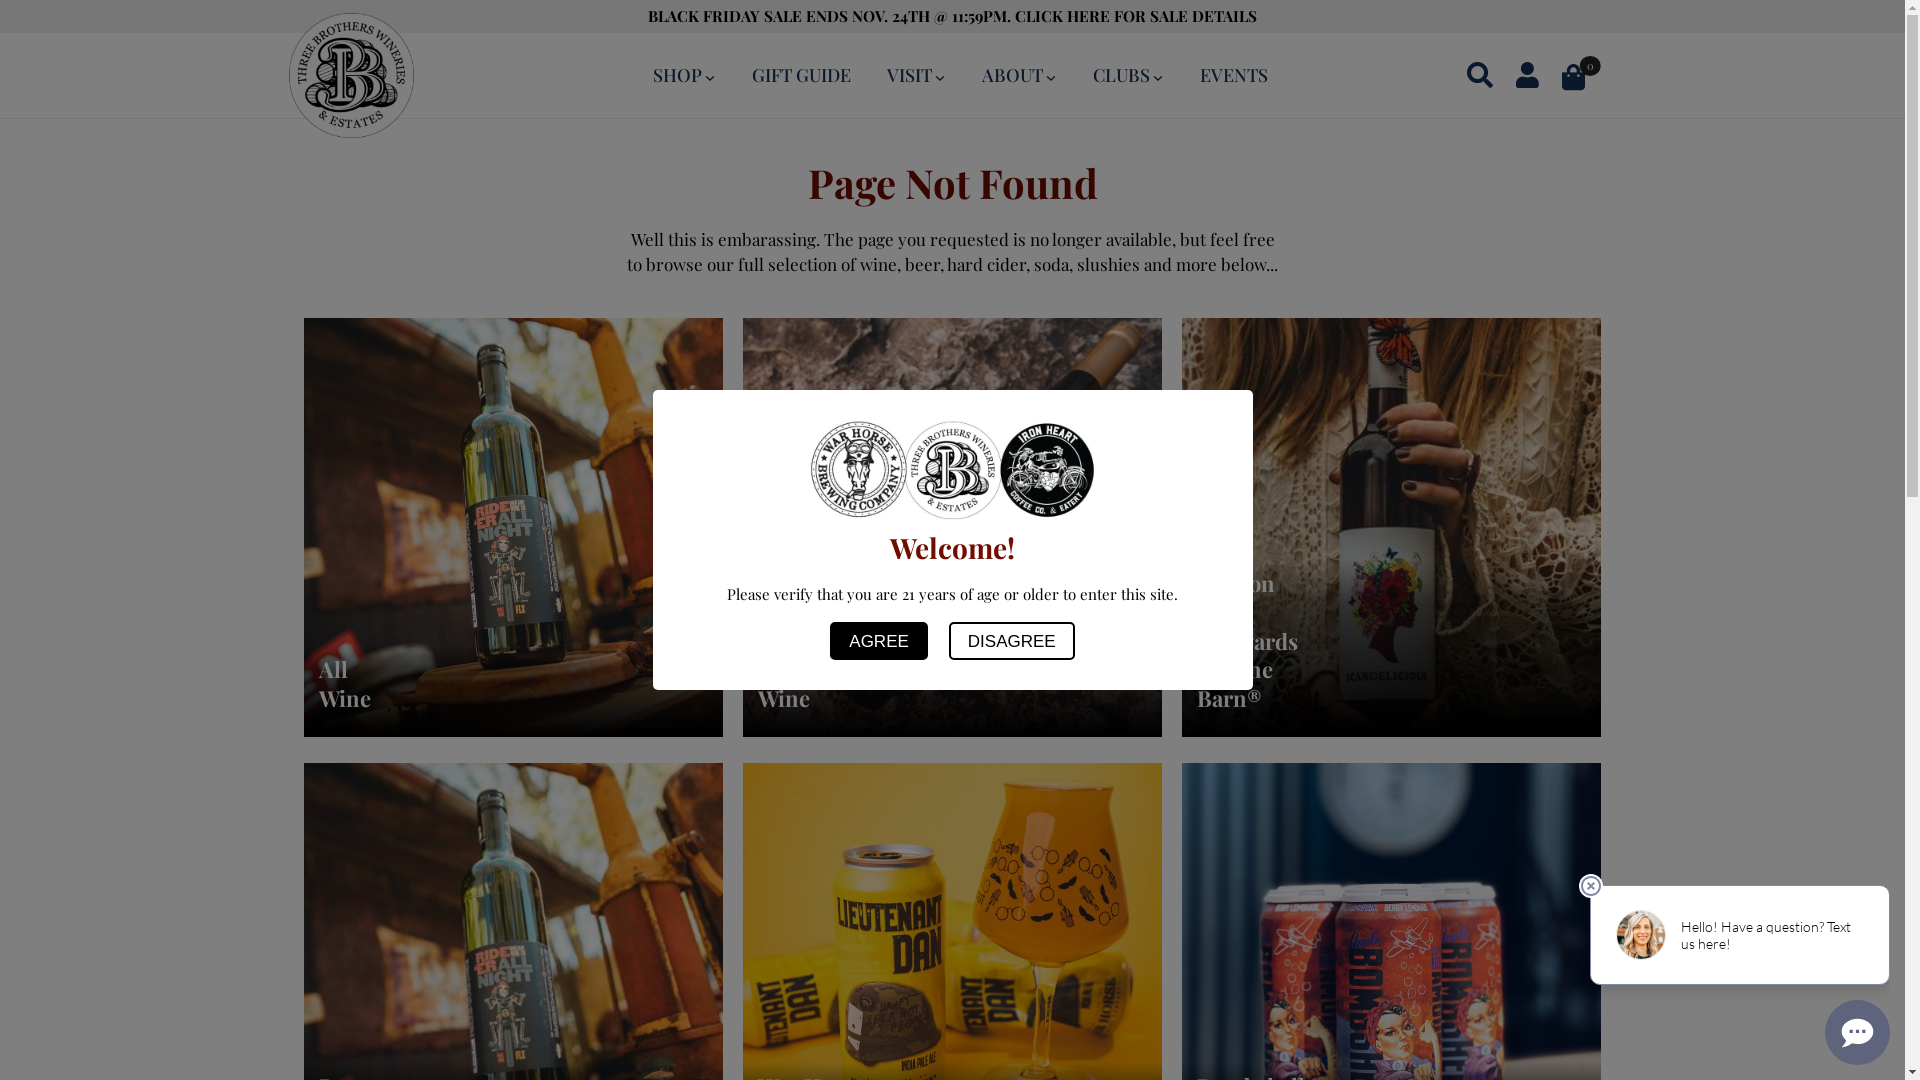 The width and height of the screenshot is (1920, 1080). Describe the element at coordinates (1392, 971) in the screenshot. I see `Bombshell Hard Cider` at that location.